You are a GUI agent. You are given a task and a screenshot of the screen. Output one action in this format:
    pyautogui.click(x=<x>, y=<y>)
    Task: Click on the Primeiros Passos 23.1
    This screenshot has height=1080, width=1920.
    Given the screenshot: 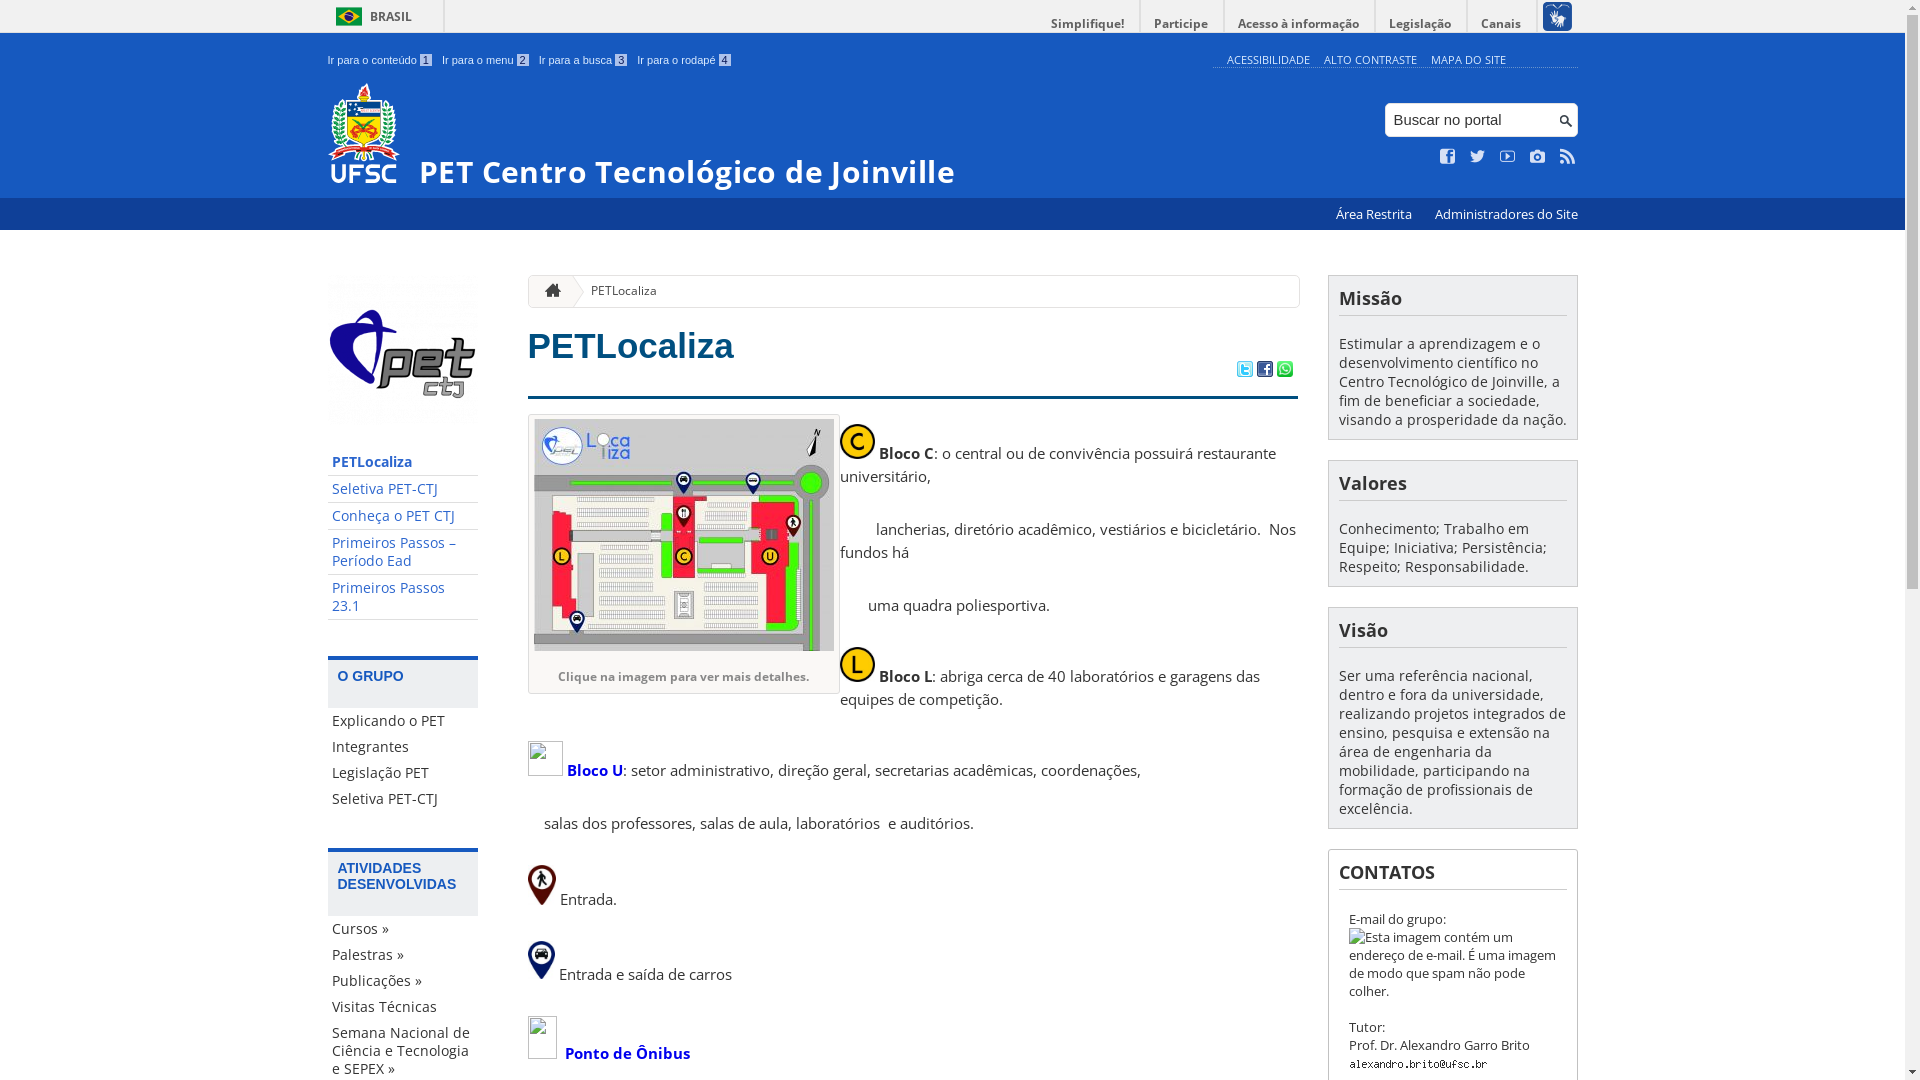 What is the action you would take?
    pyautogui.click(x=403, y=598)
    